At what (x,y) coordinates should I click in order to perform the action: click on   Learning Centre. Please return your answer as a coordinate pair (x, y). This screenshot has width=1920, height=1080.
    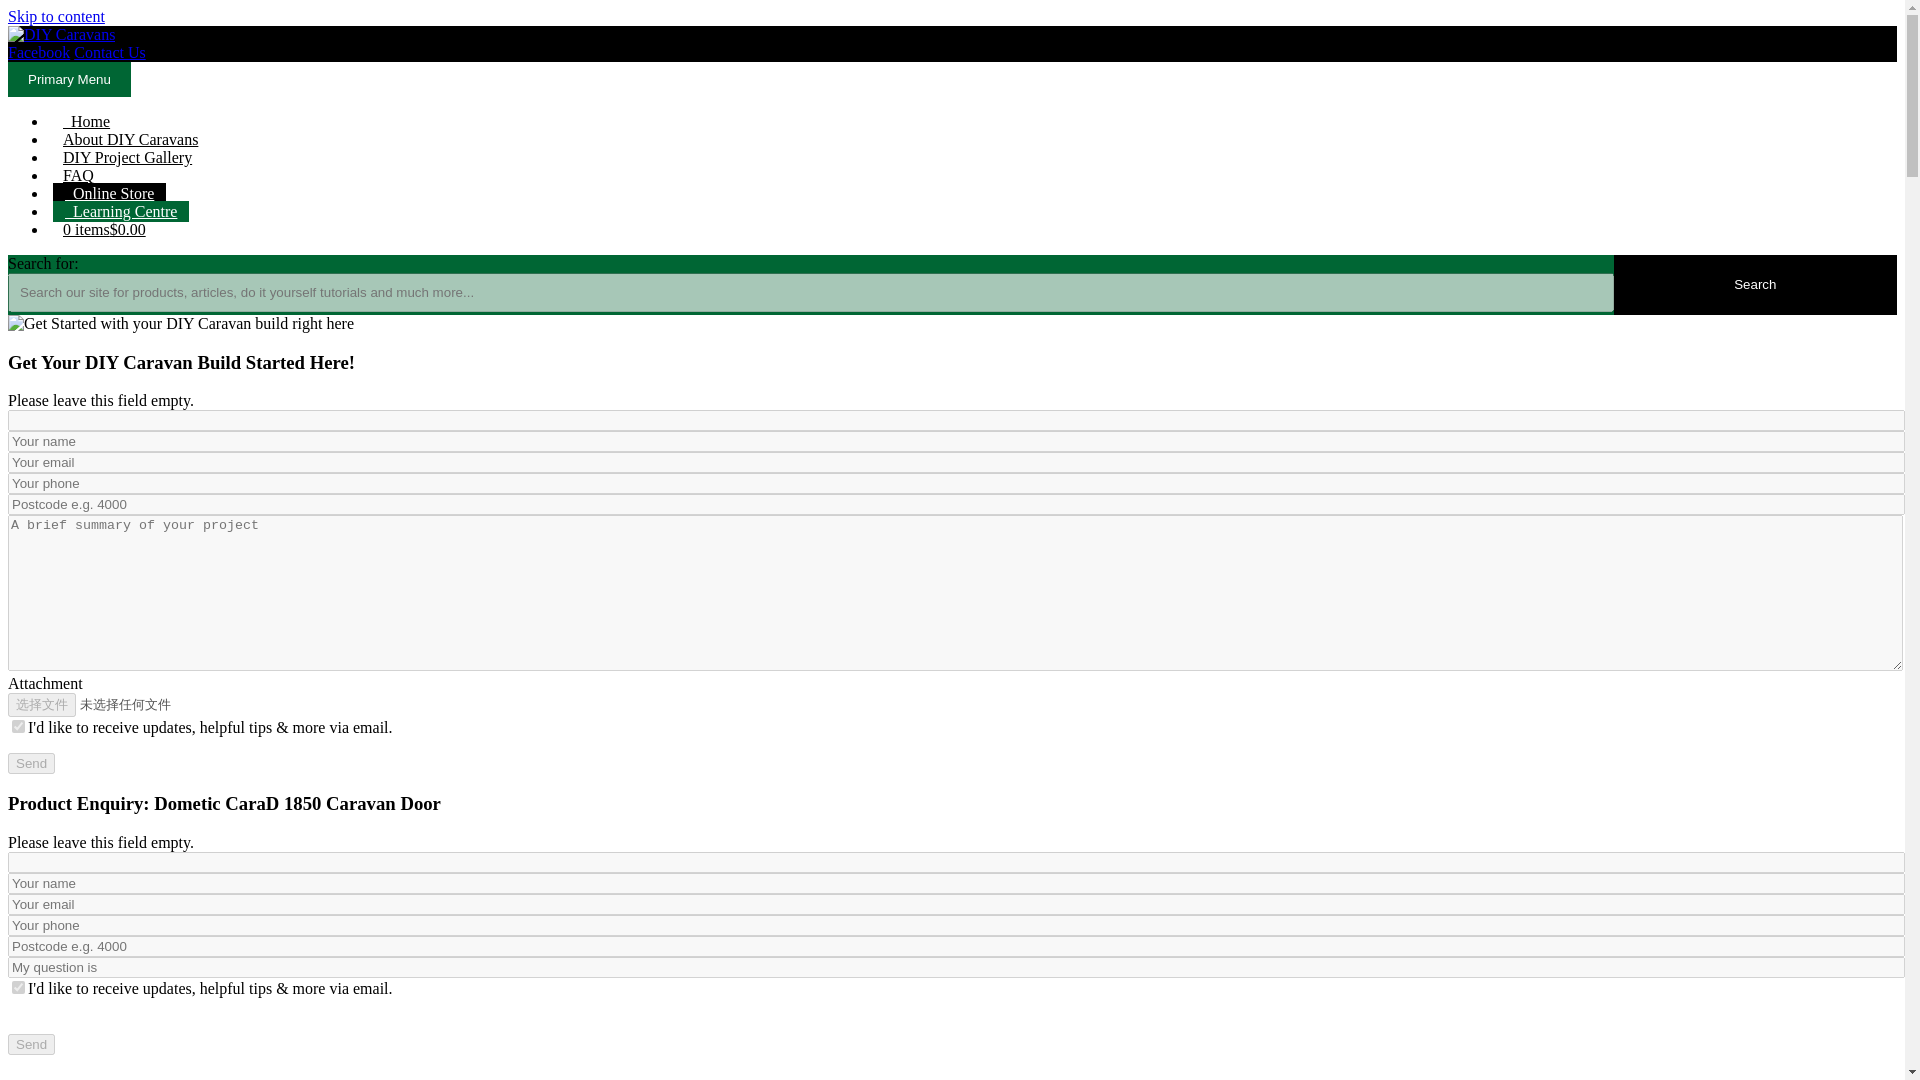
    Looking at the image, I should click on (120, 211).